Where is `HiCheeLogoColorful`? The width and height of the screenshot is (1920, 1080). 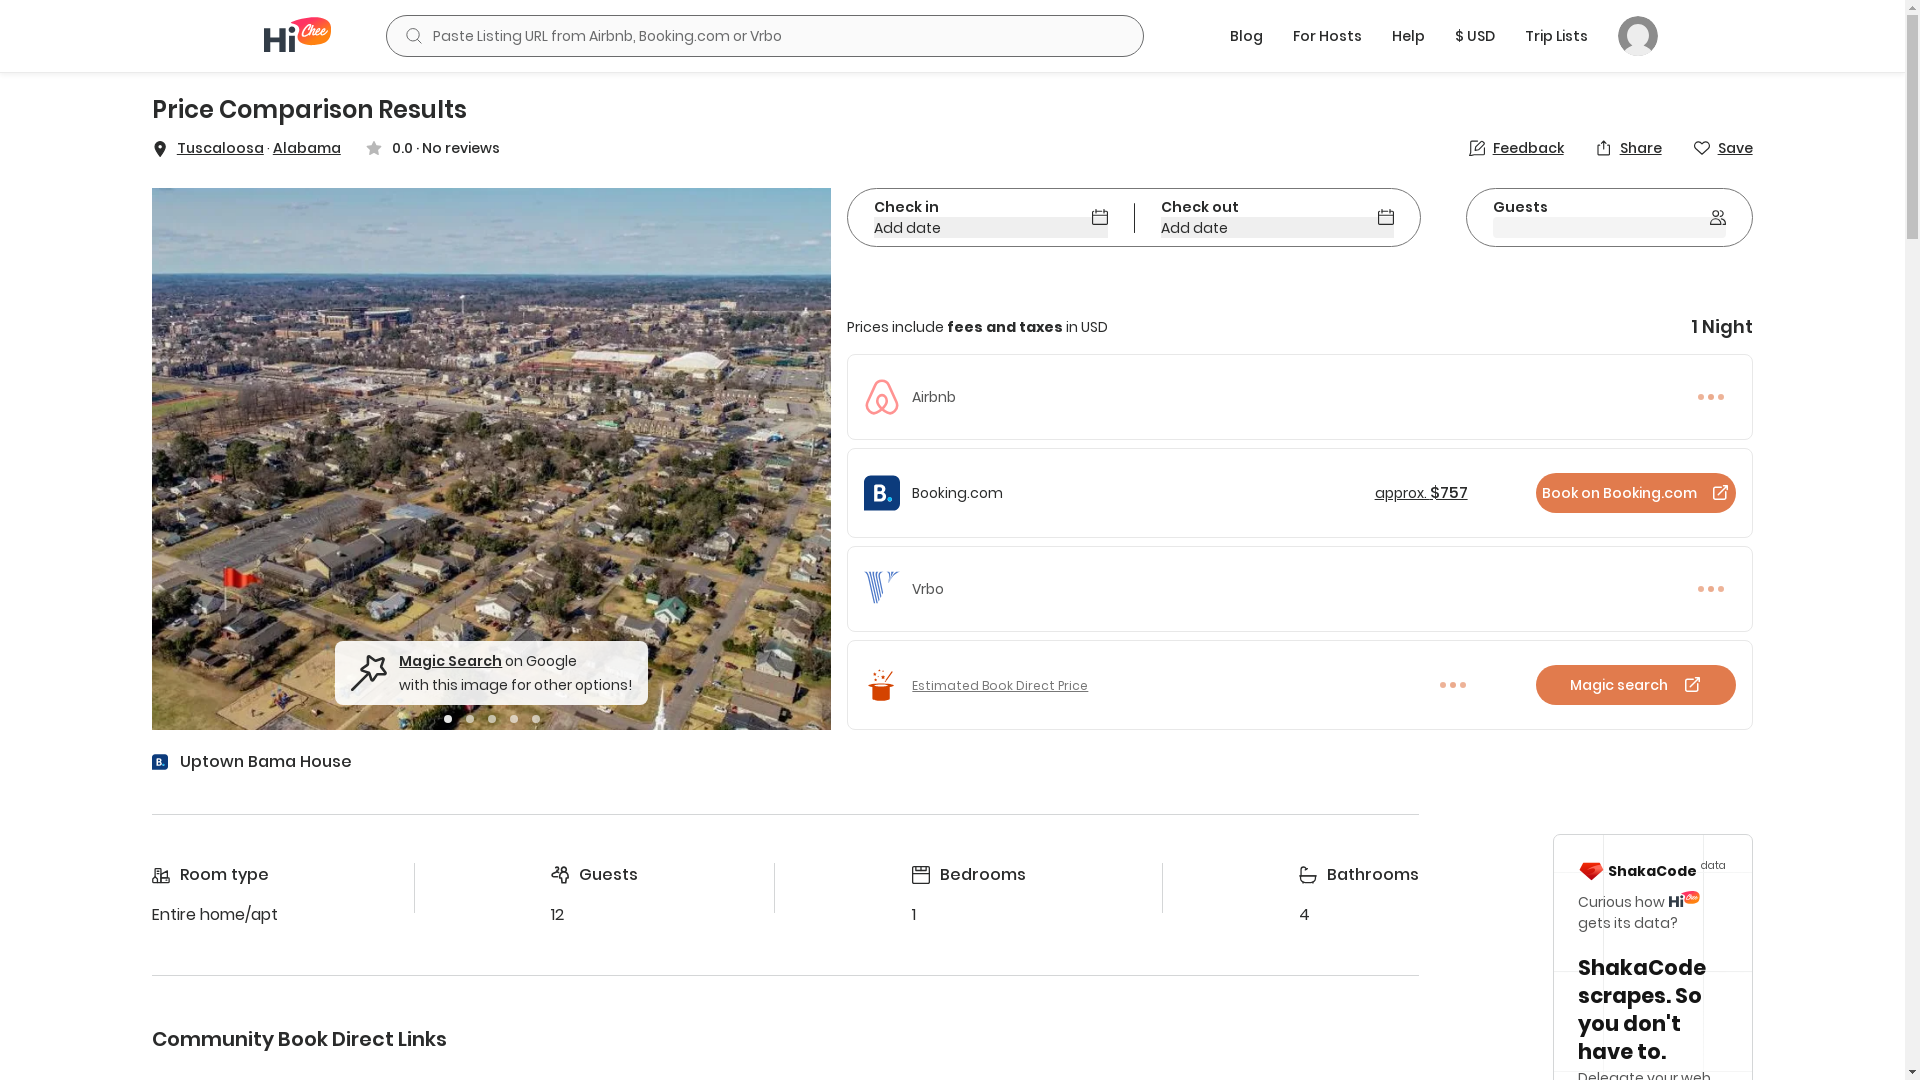
HiCheeLogoColorful is located at coordinates (297, 36).